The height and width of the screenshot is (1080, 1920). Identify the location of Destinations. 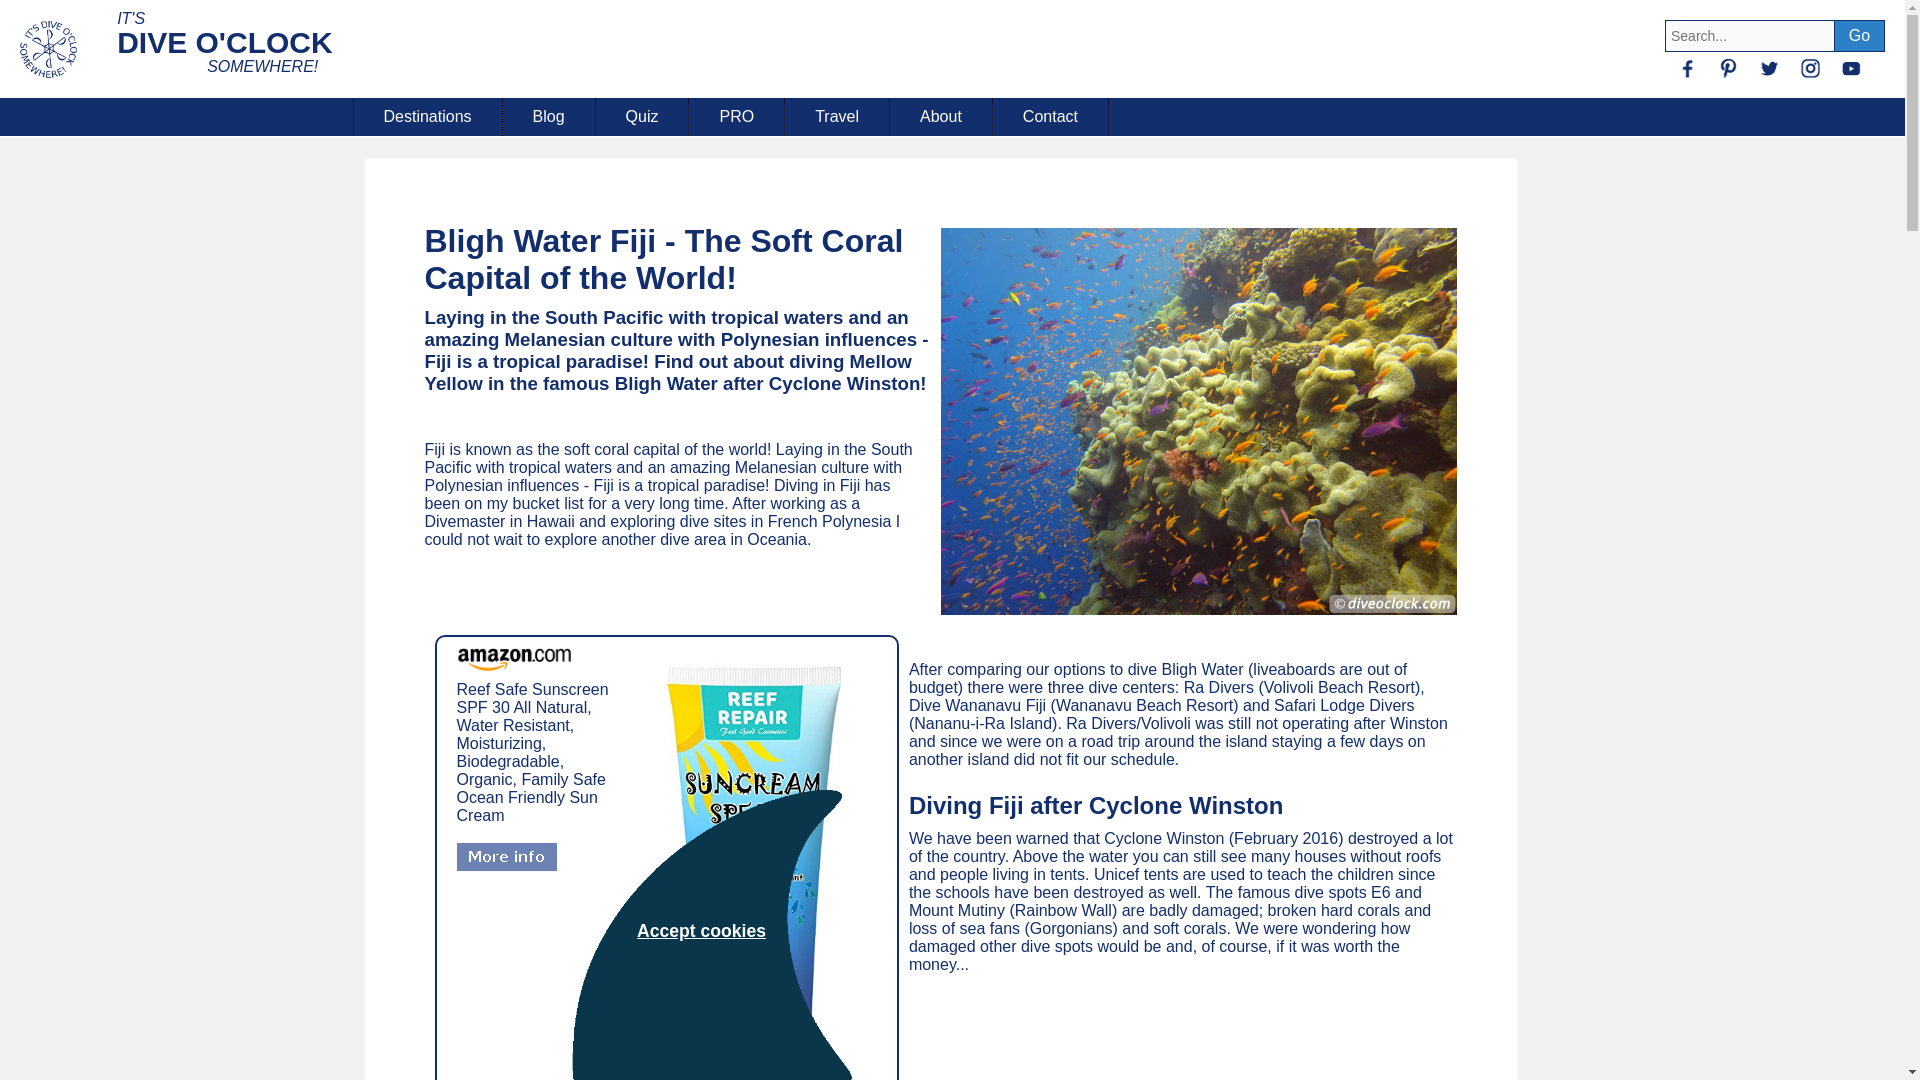
(426, 117).